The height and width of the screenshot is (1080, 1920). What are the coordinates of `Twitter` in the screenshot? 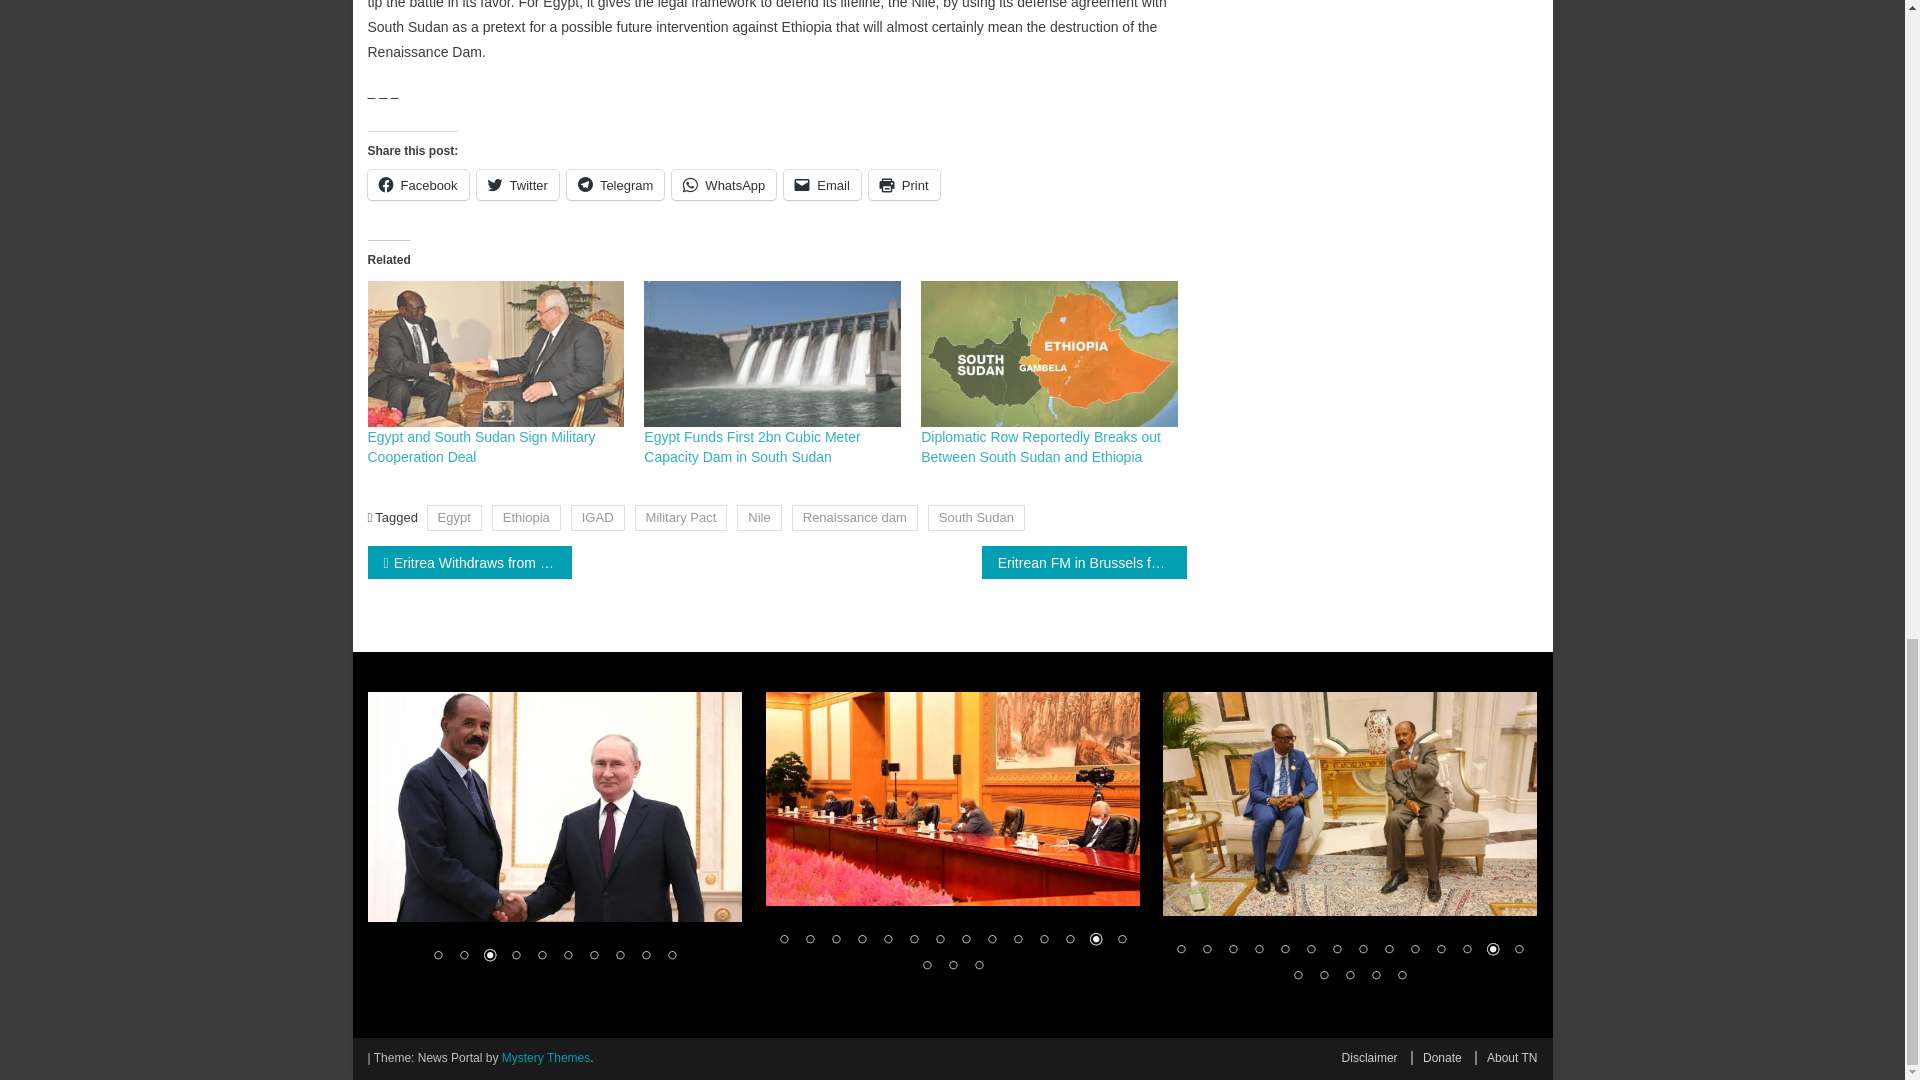 It's located at (517, 184).